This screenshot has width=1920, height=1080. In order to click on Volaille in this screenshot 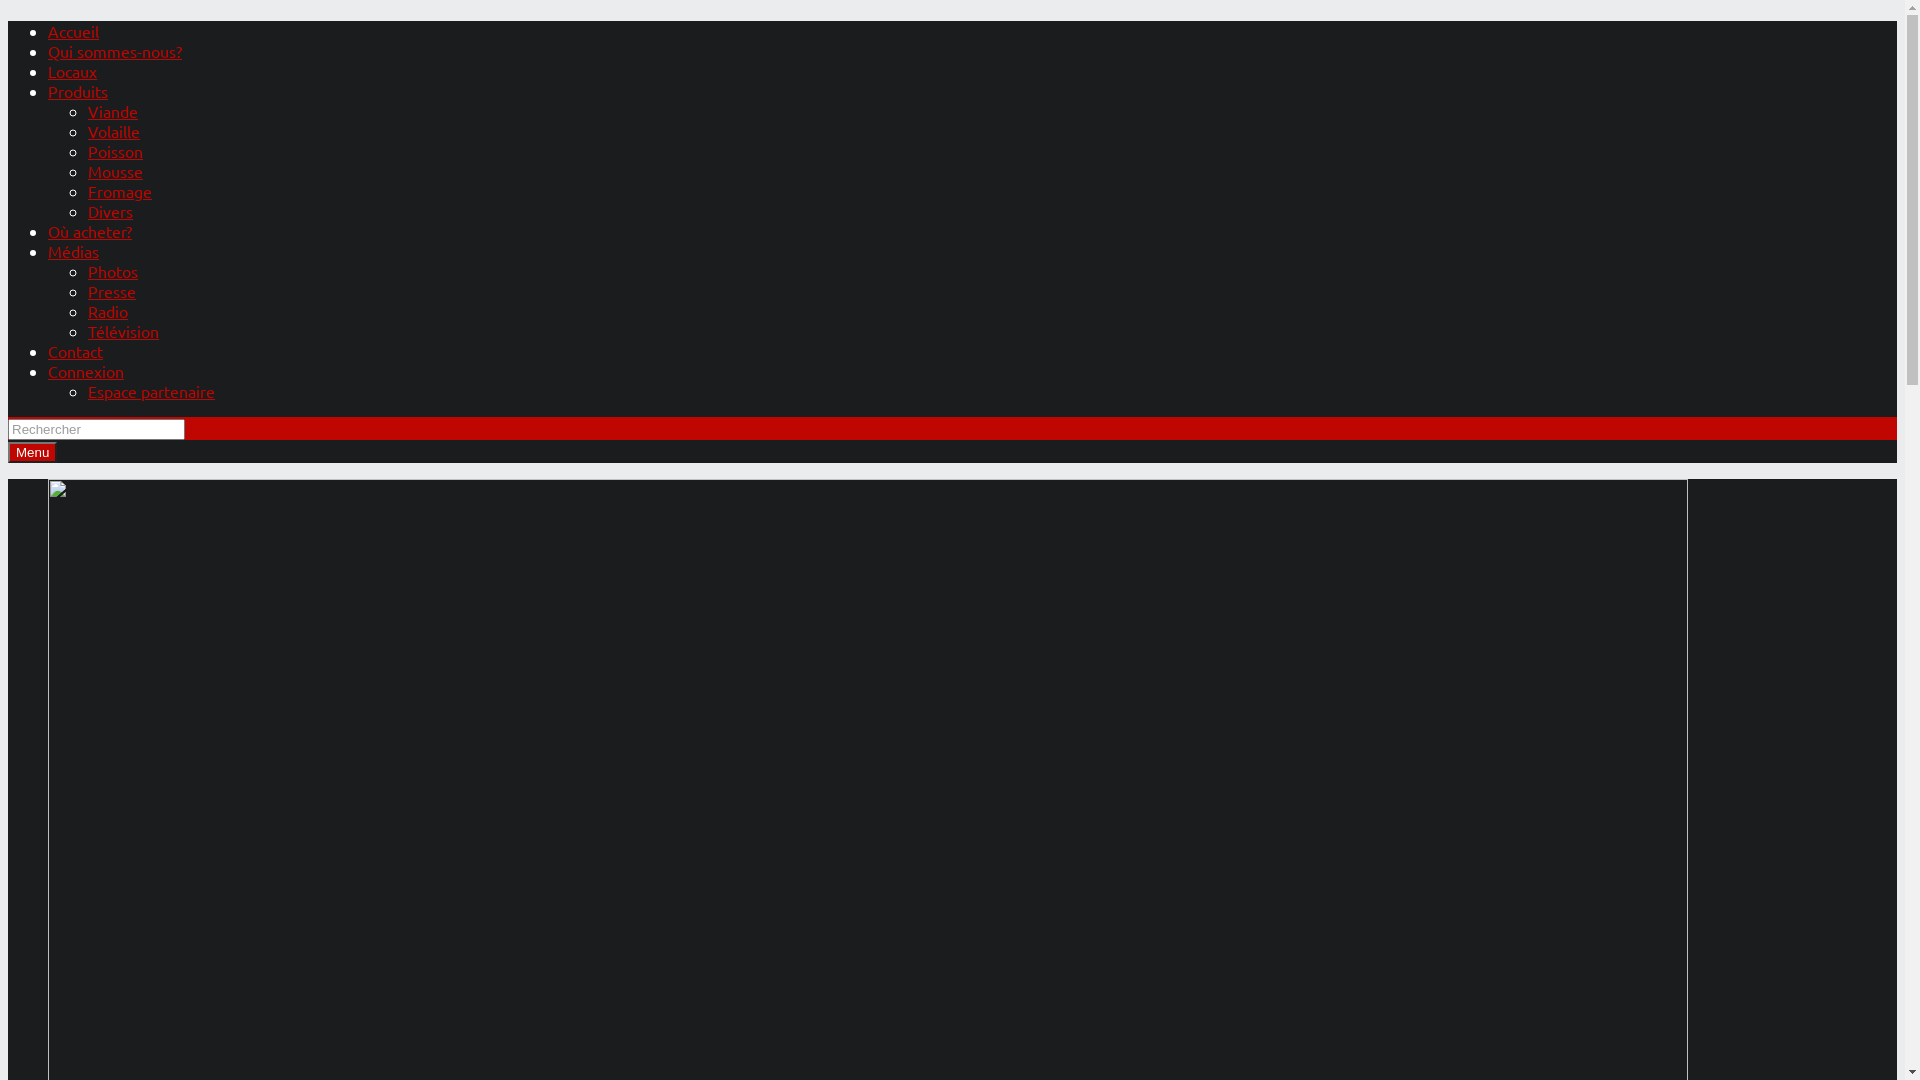, I will do `click(114, 131)`.